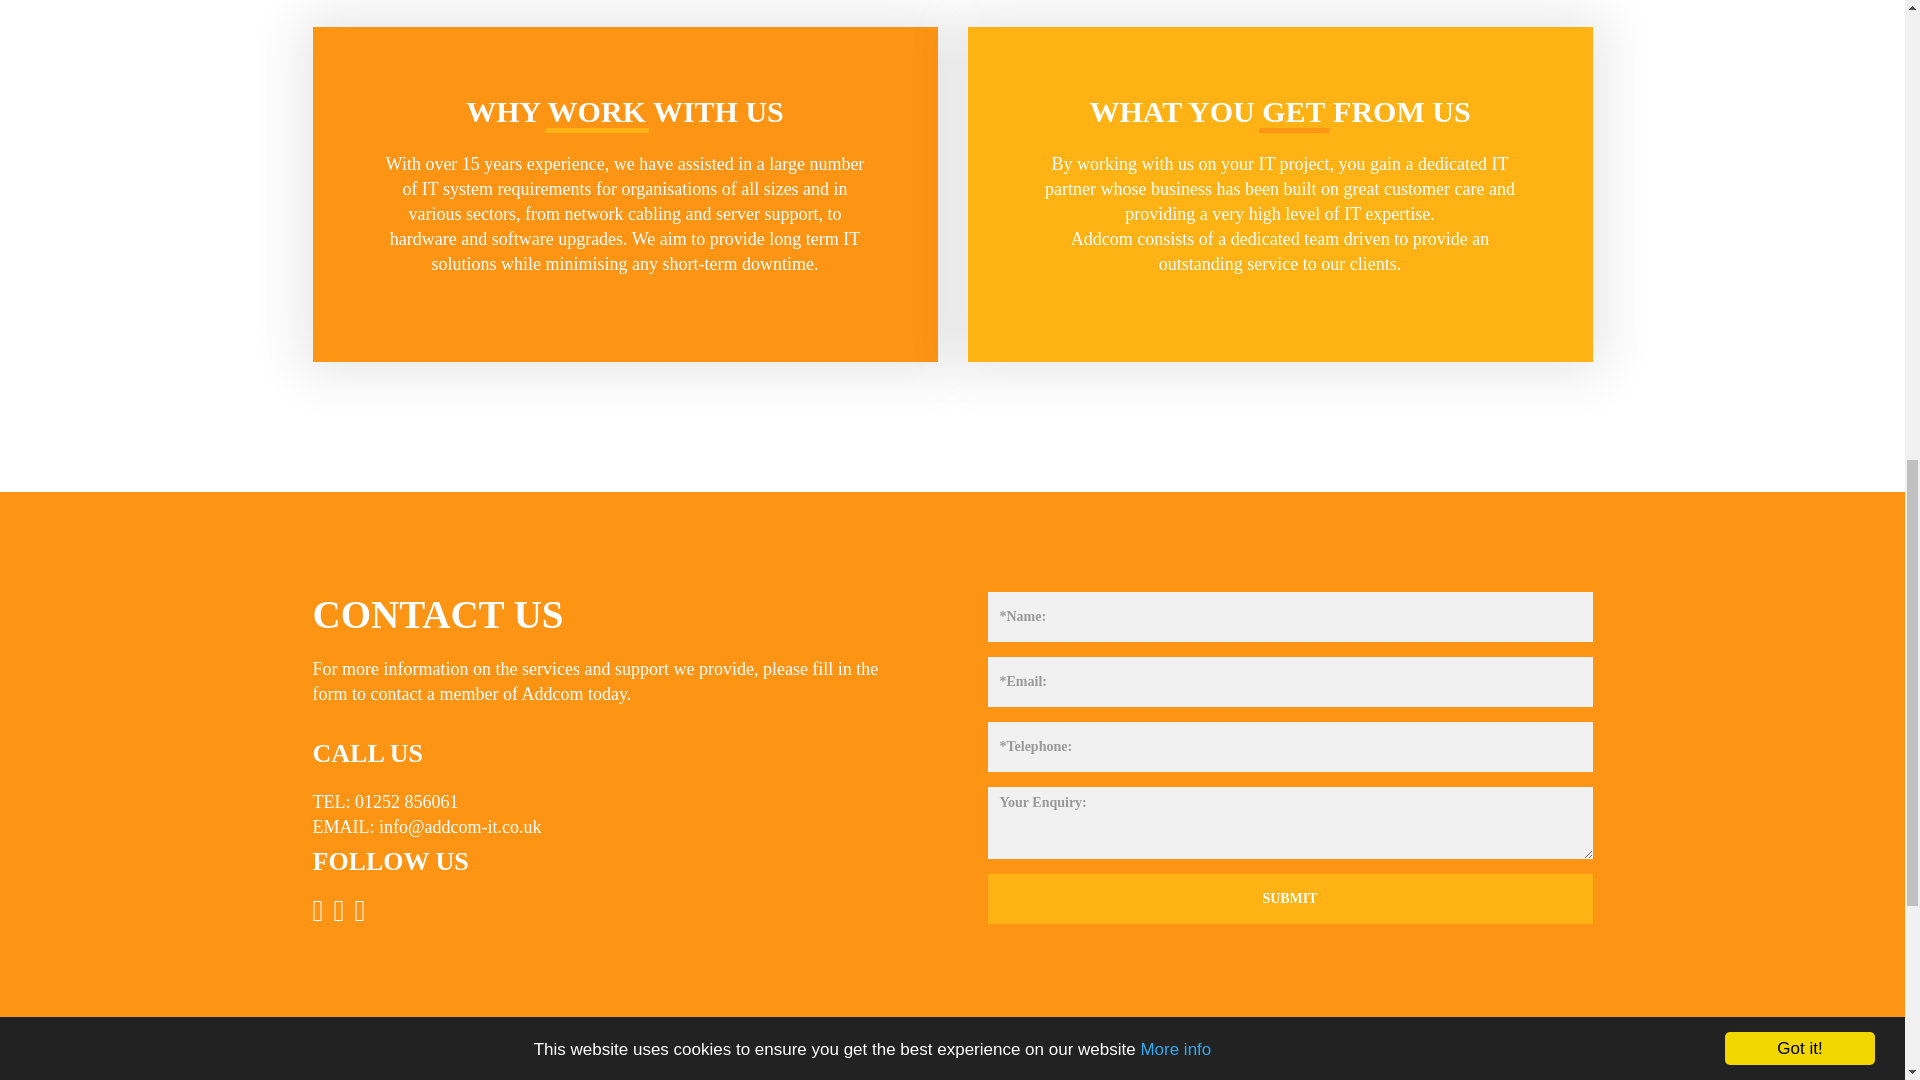 The image size is (1920, 1080). I want to click on Server Support Services - Addcom, so click(766, 214).